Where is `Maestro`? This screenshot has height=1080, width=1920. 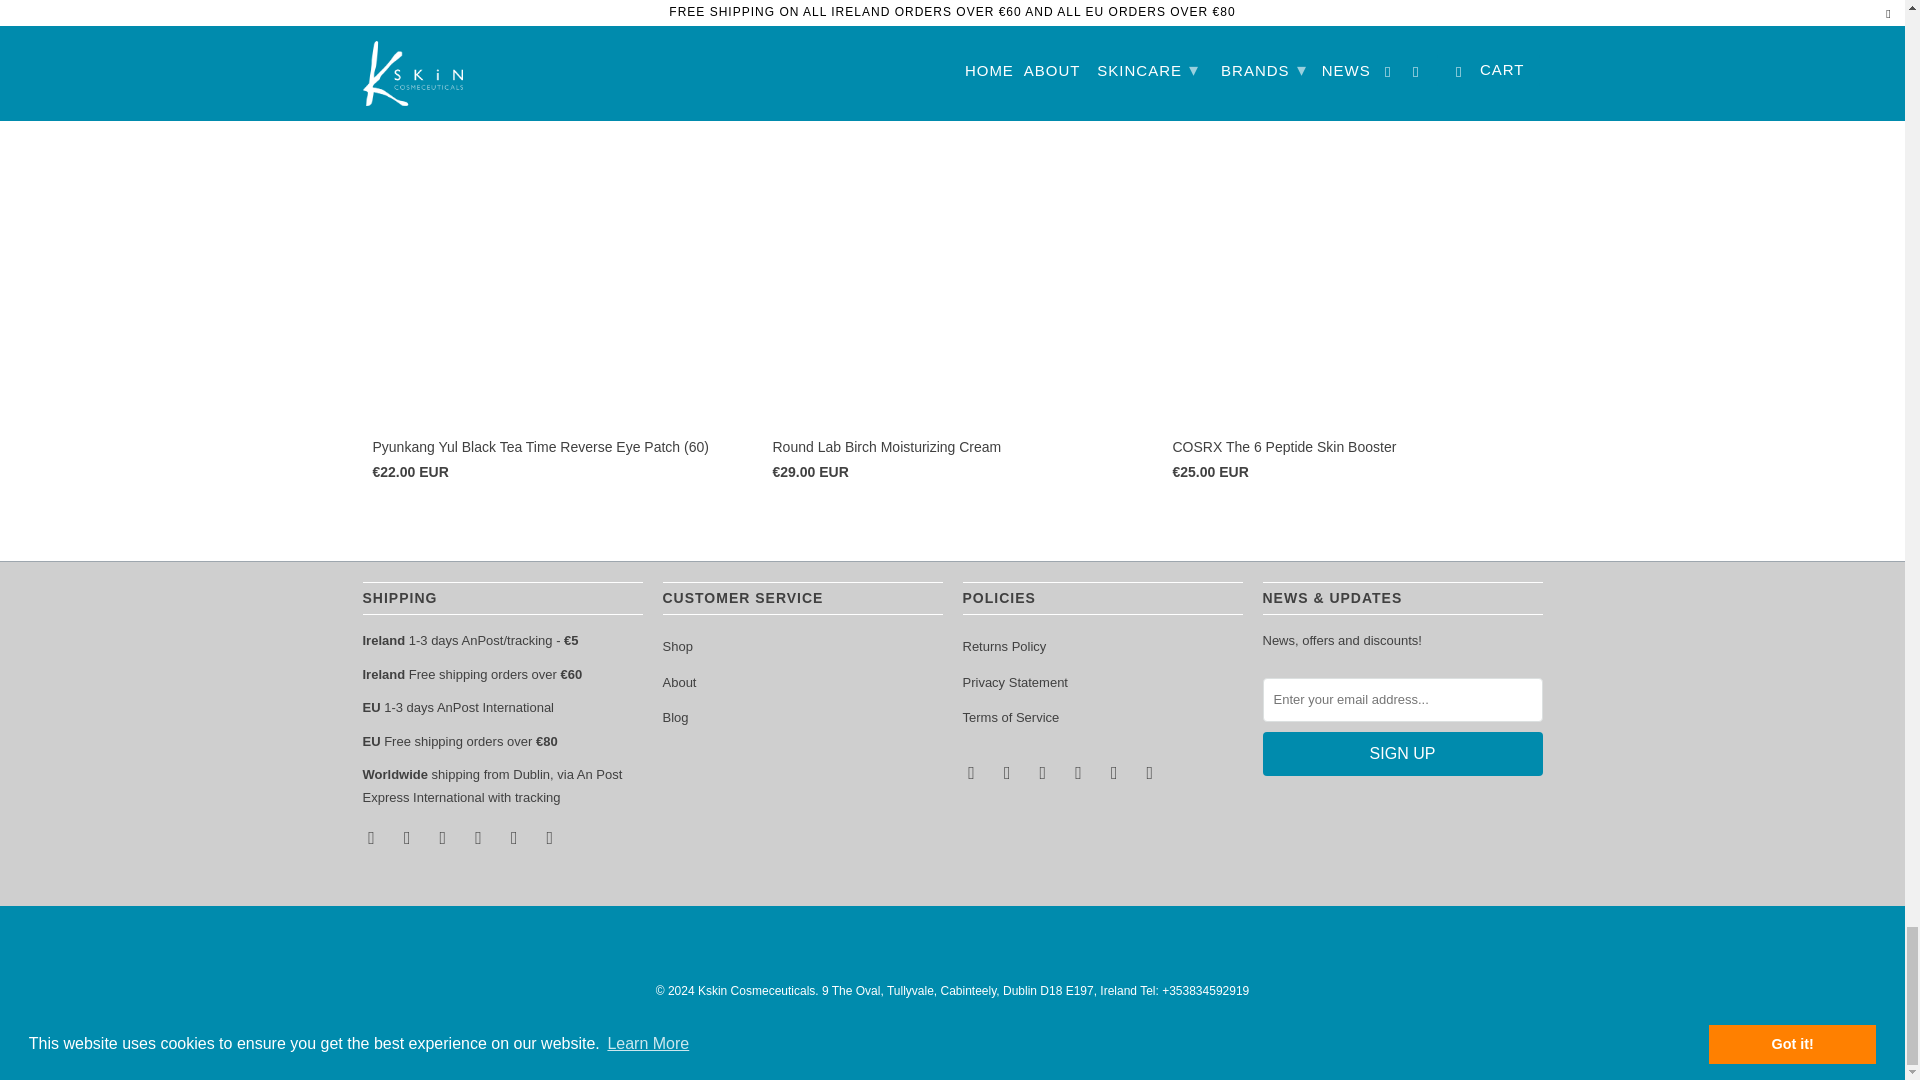
Maestro is located at coordinates (897, 1032).